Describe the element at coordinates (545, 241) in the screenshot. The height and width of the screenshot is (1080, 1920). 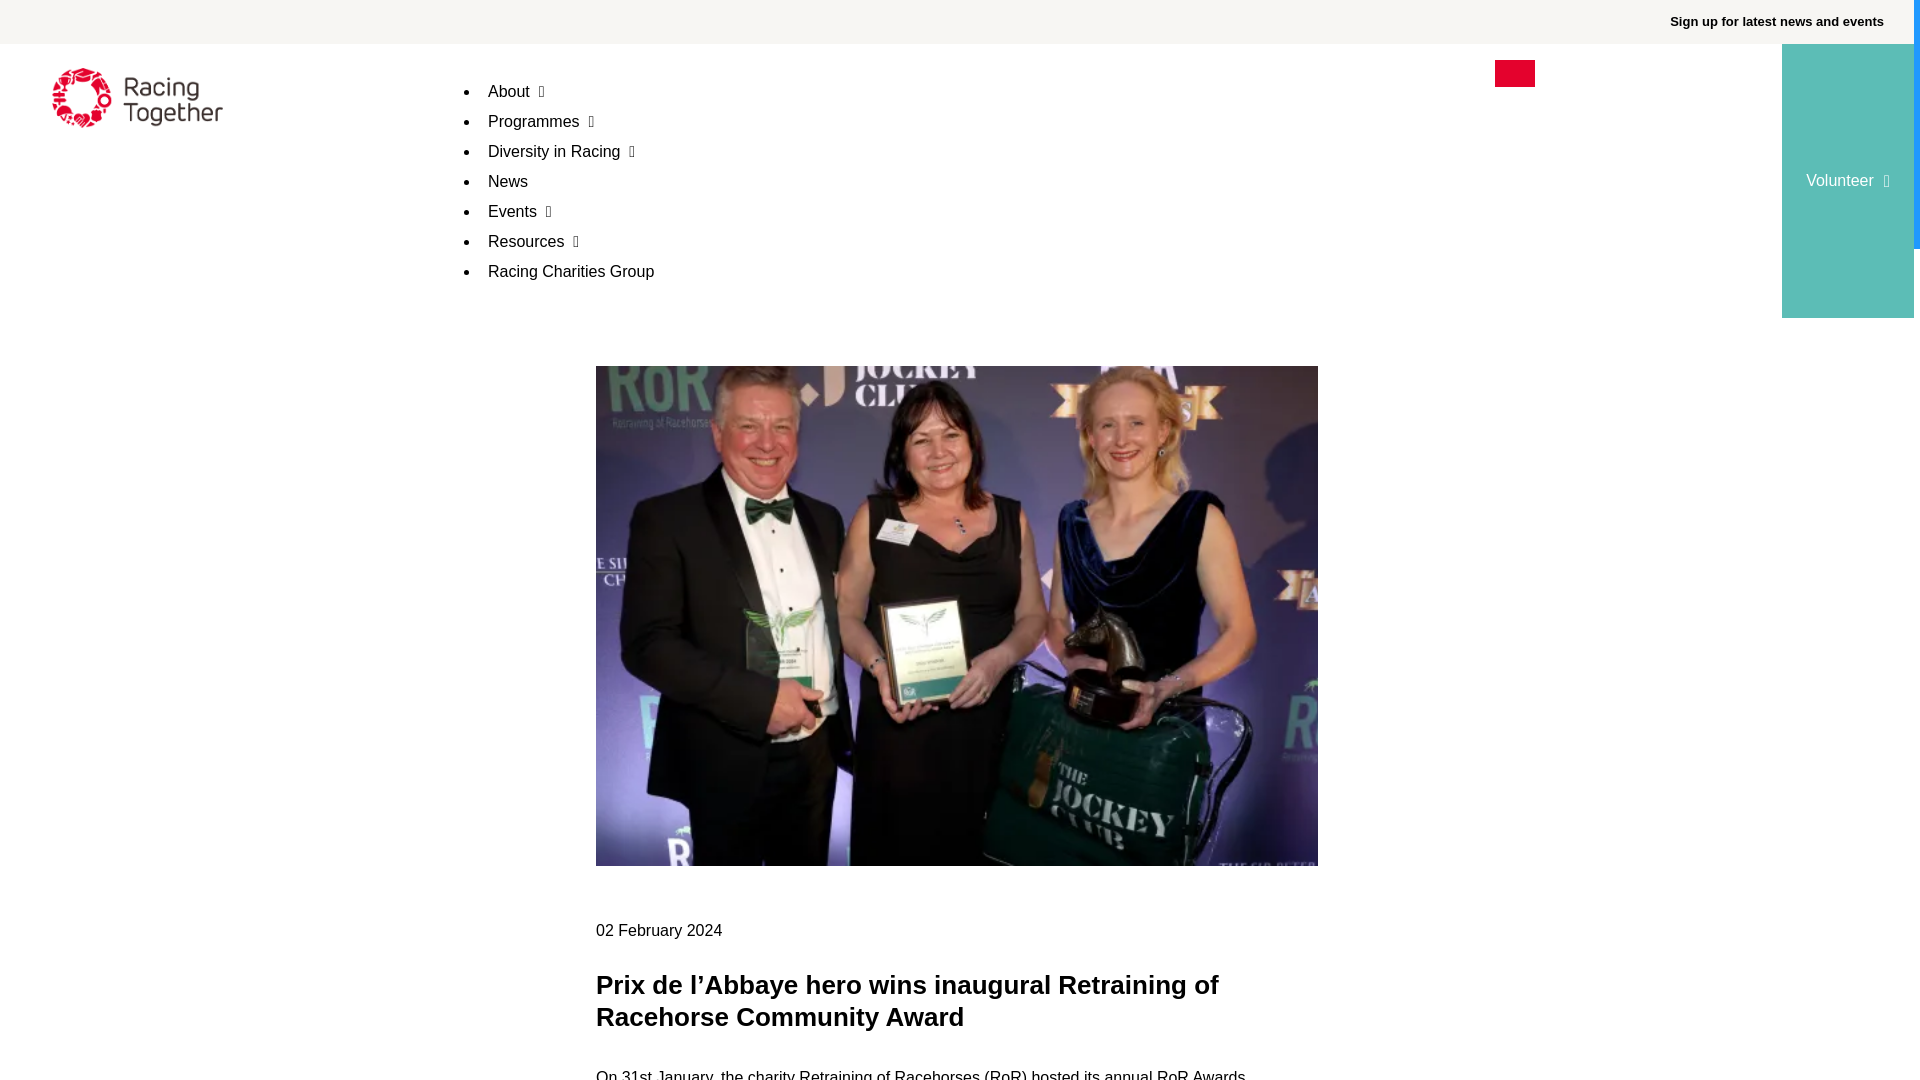
I see `Resources` at that location.